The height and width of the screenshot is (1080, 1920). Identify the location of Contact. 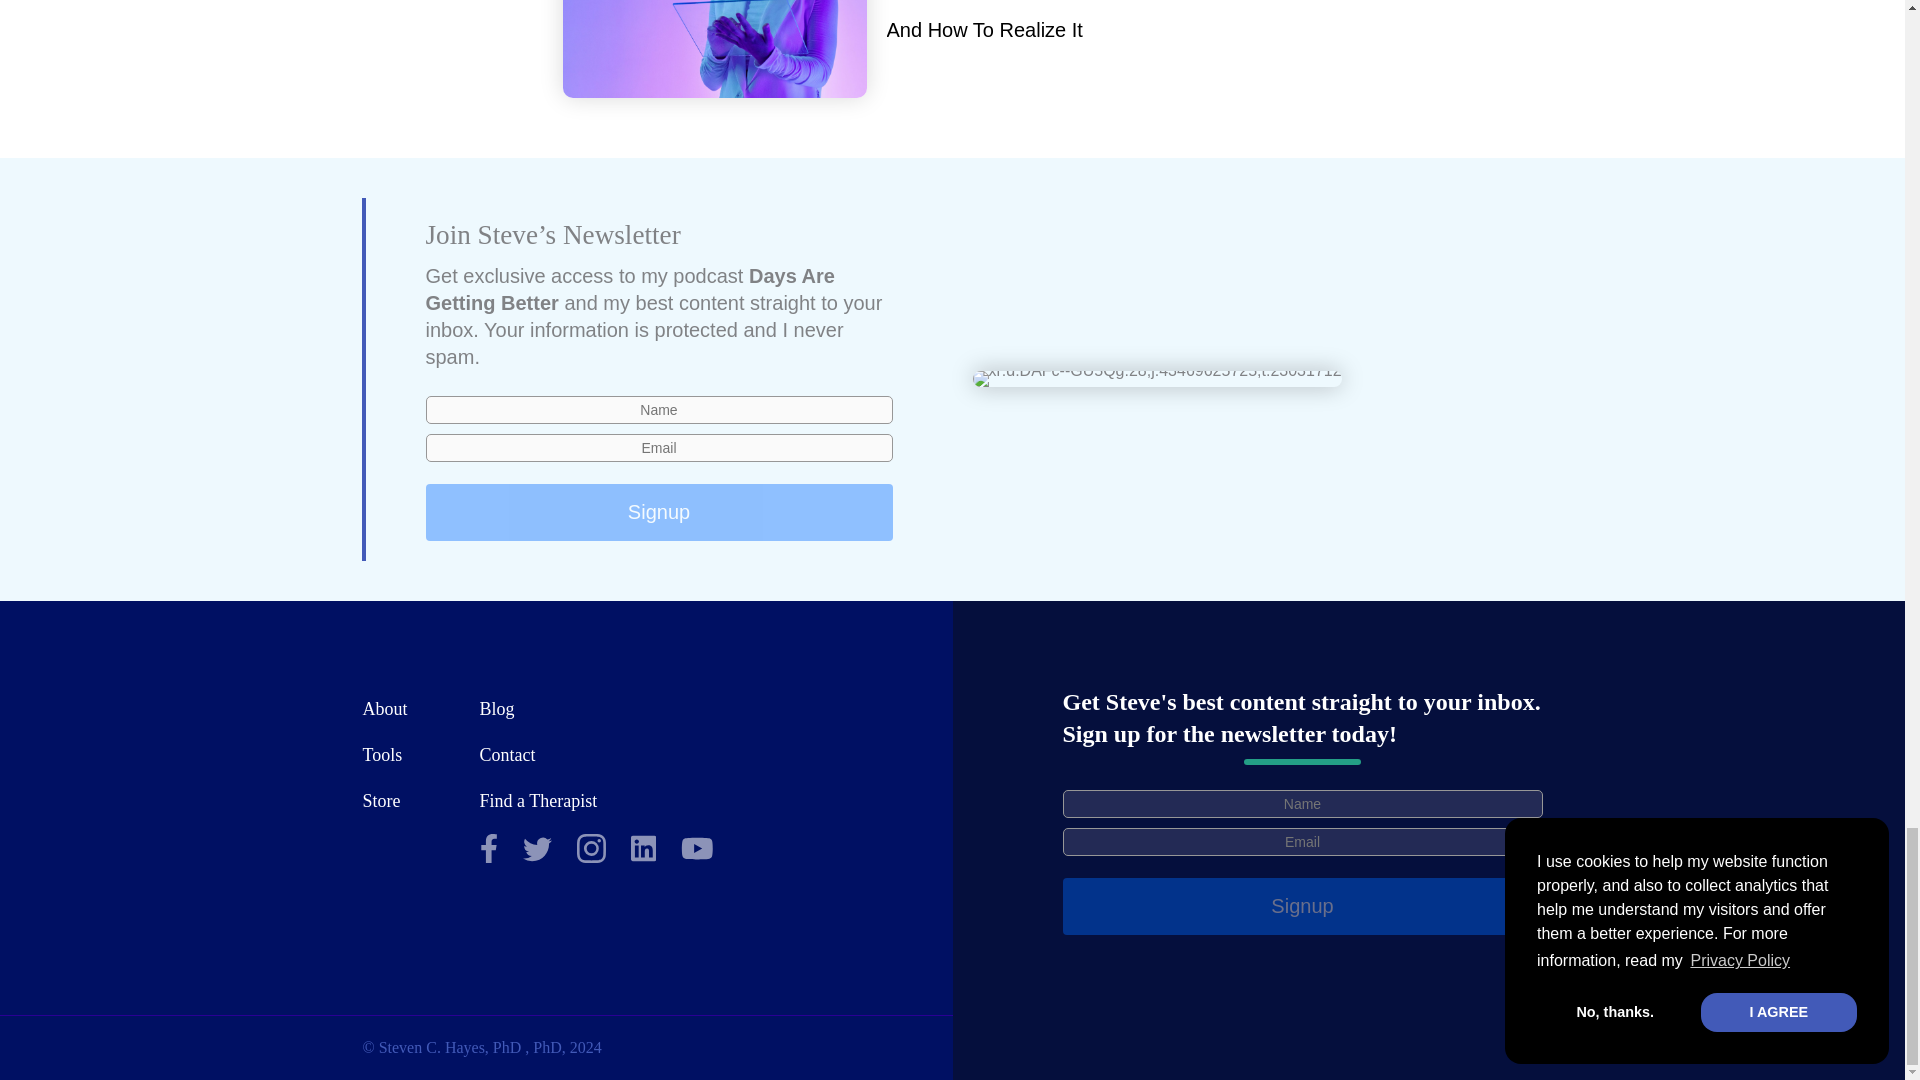
(508, 754).